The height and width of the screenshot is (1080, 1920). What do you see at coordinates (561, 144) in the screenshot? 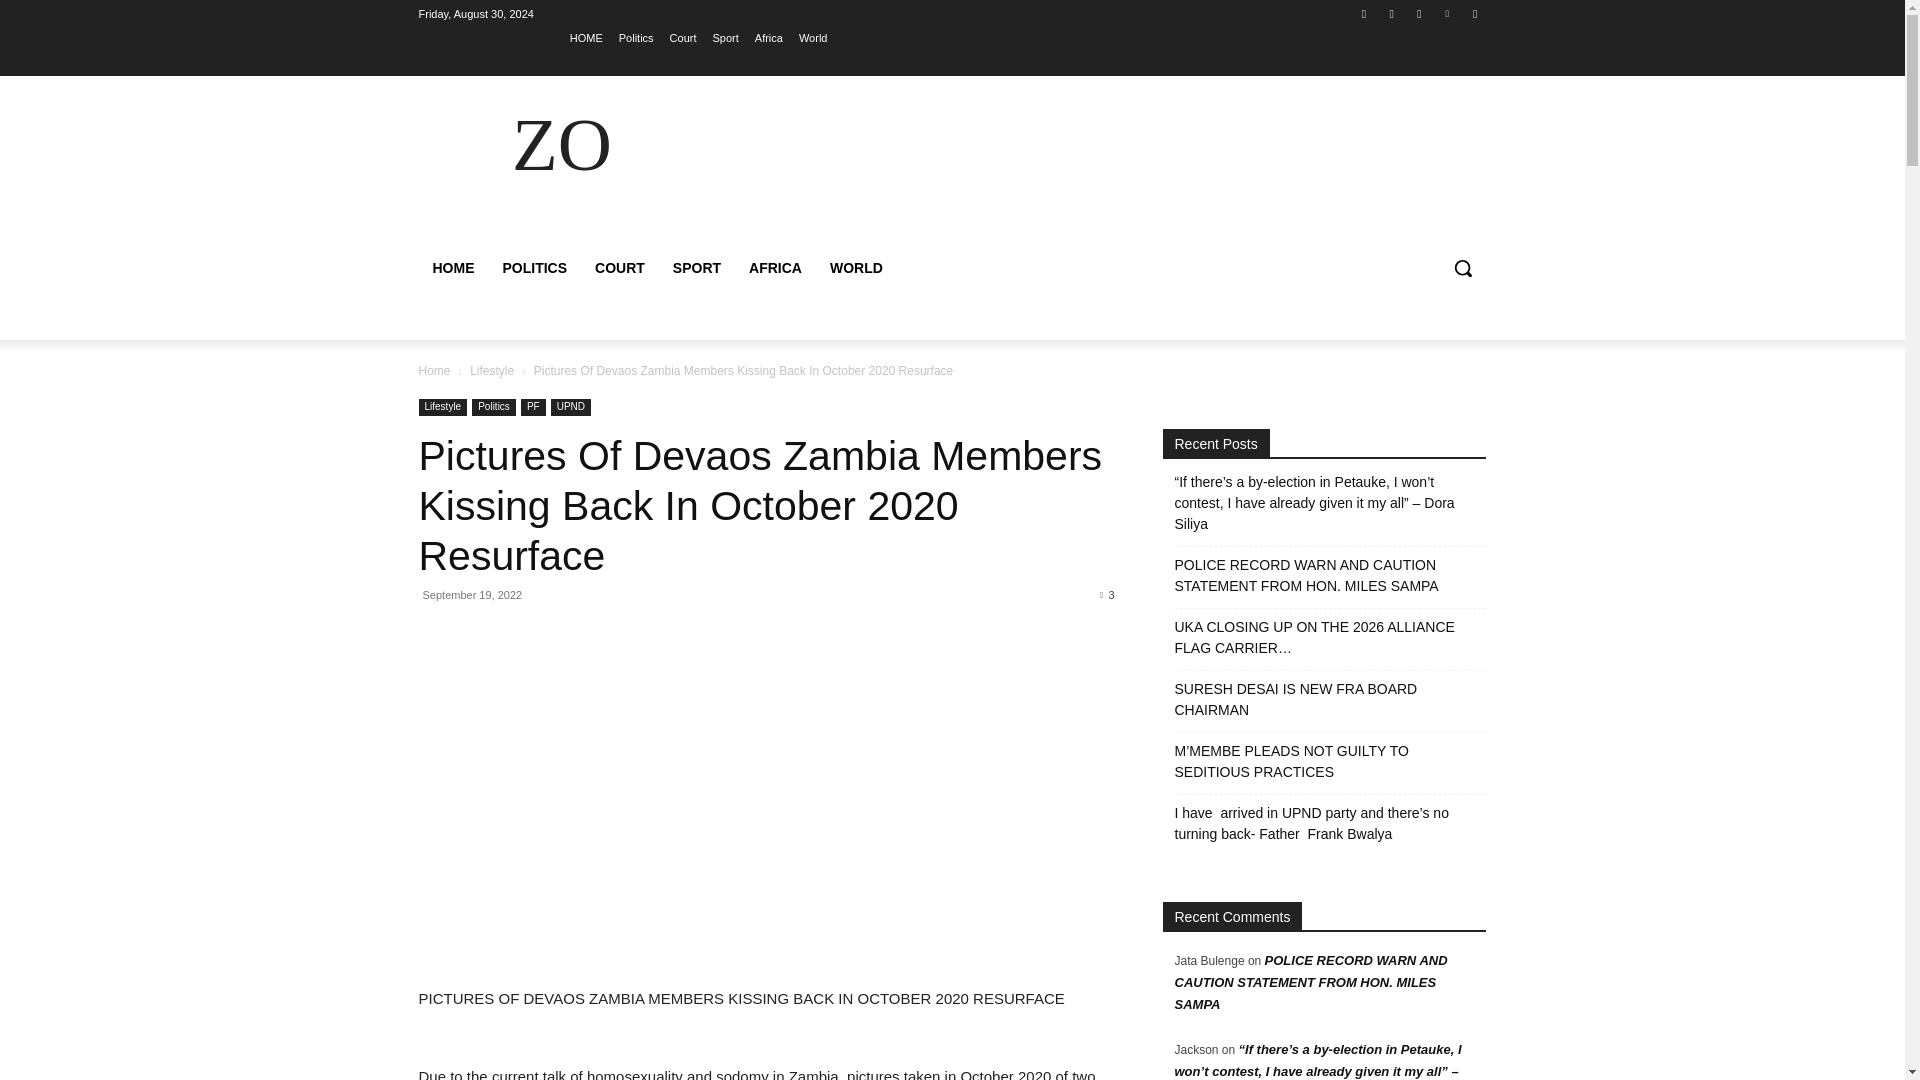
I see `ZO` at bounding box center [561, 144].